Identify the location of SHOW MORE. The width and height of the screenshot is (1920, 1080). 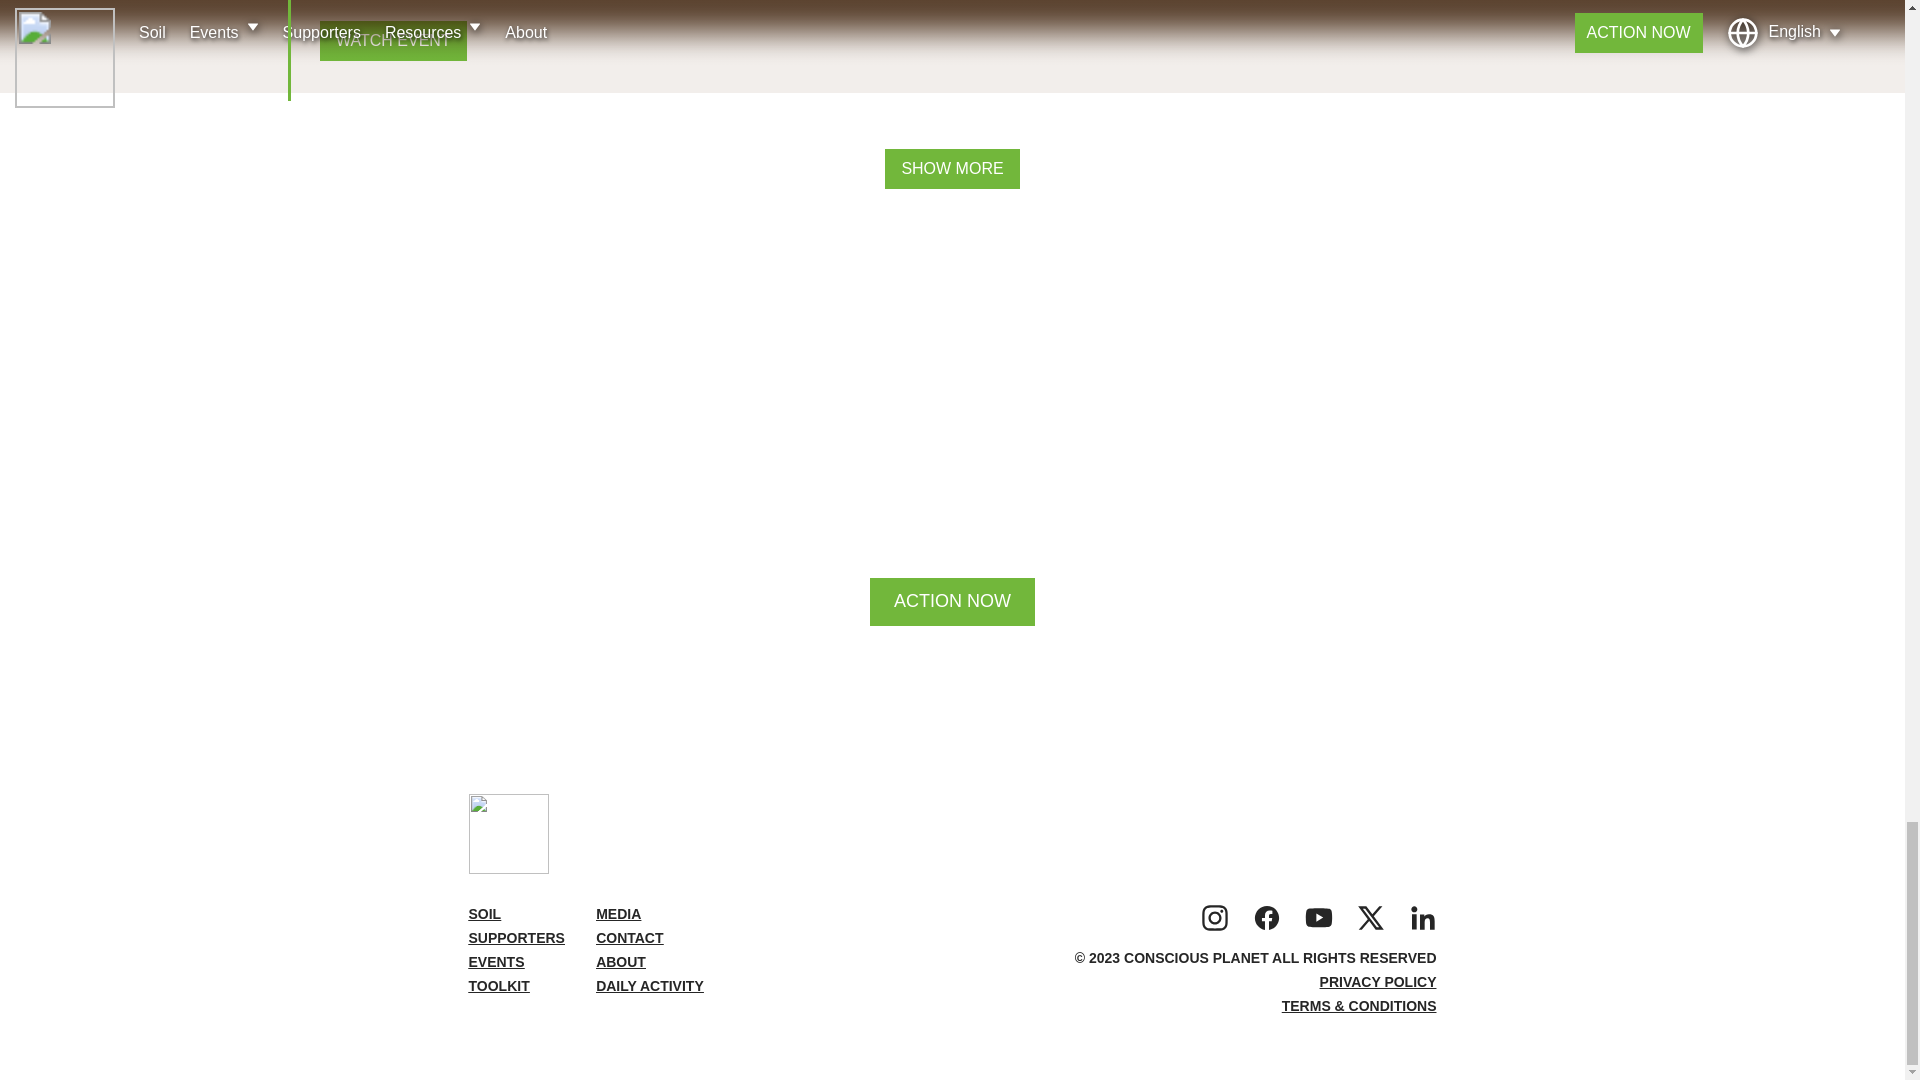
(952, 169).